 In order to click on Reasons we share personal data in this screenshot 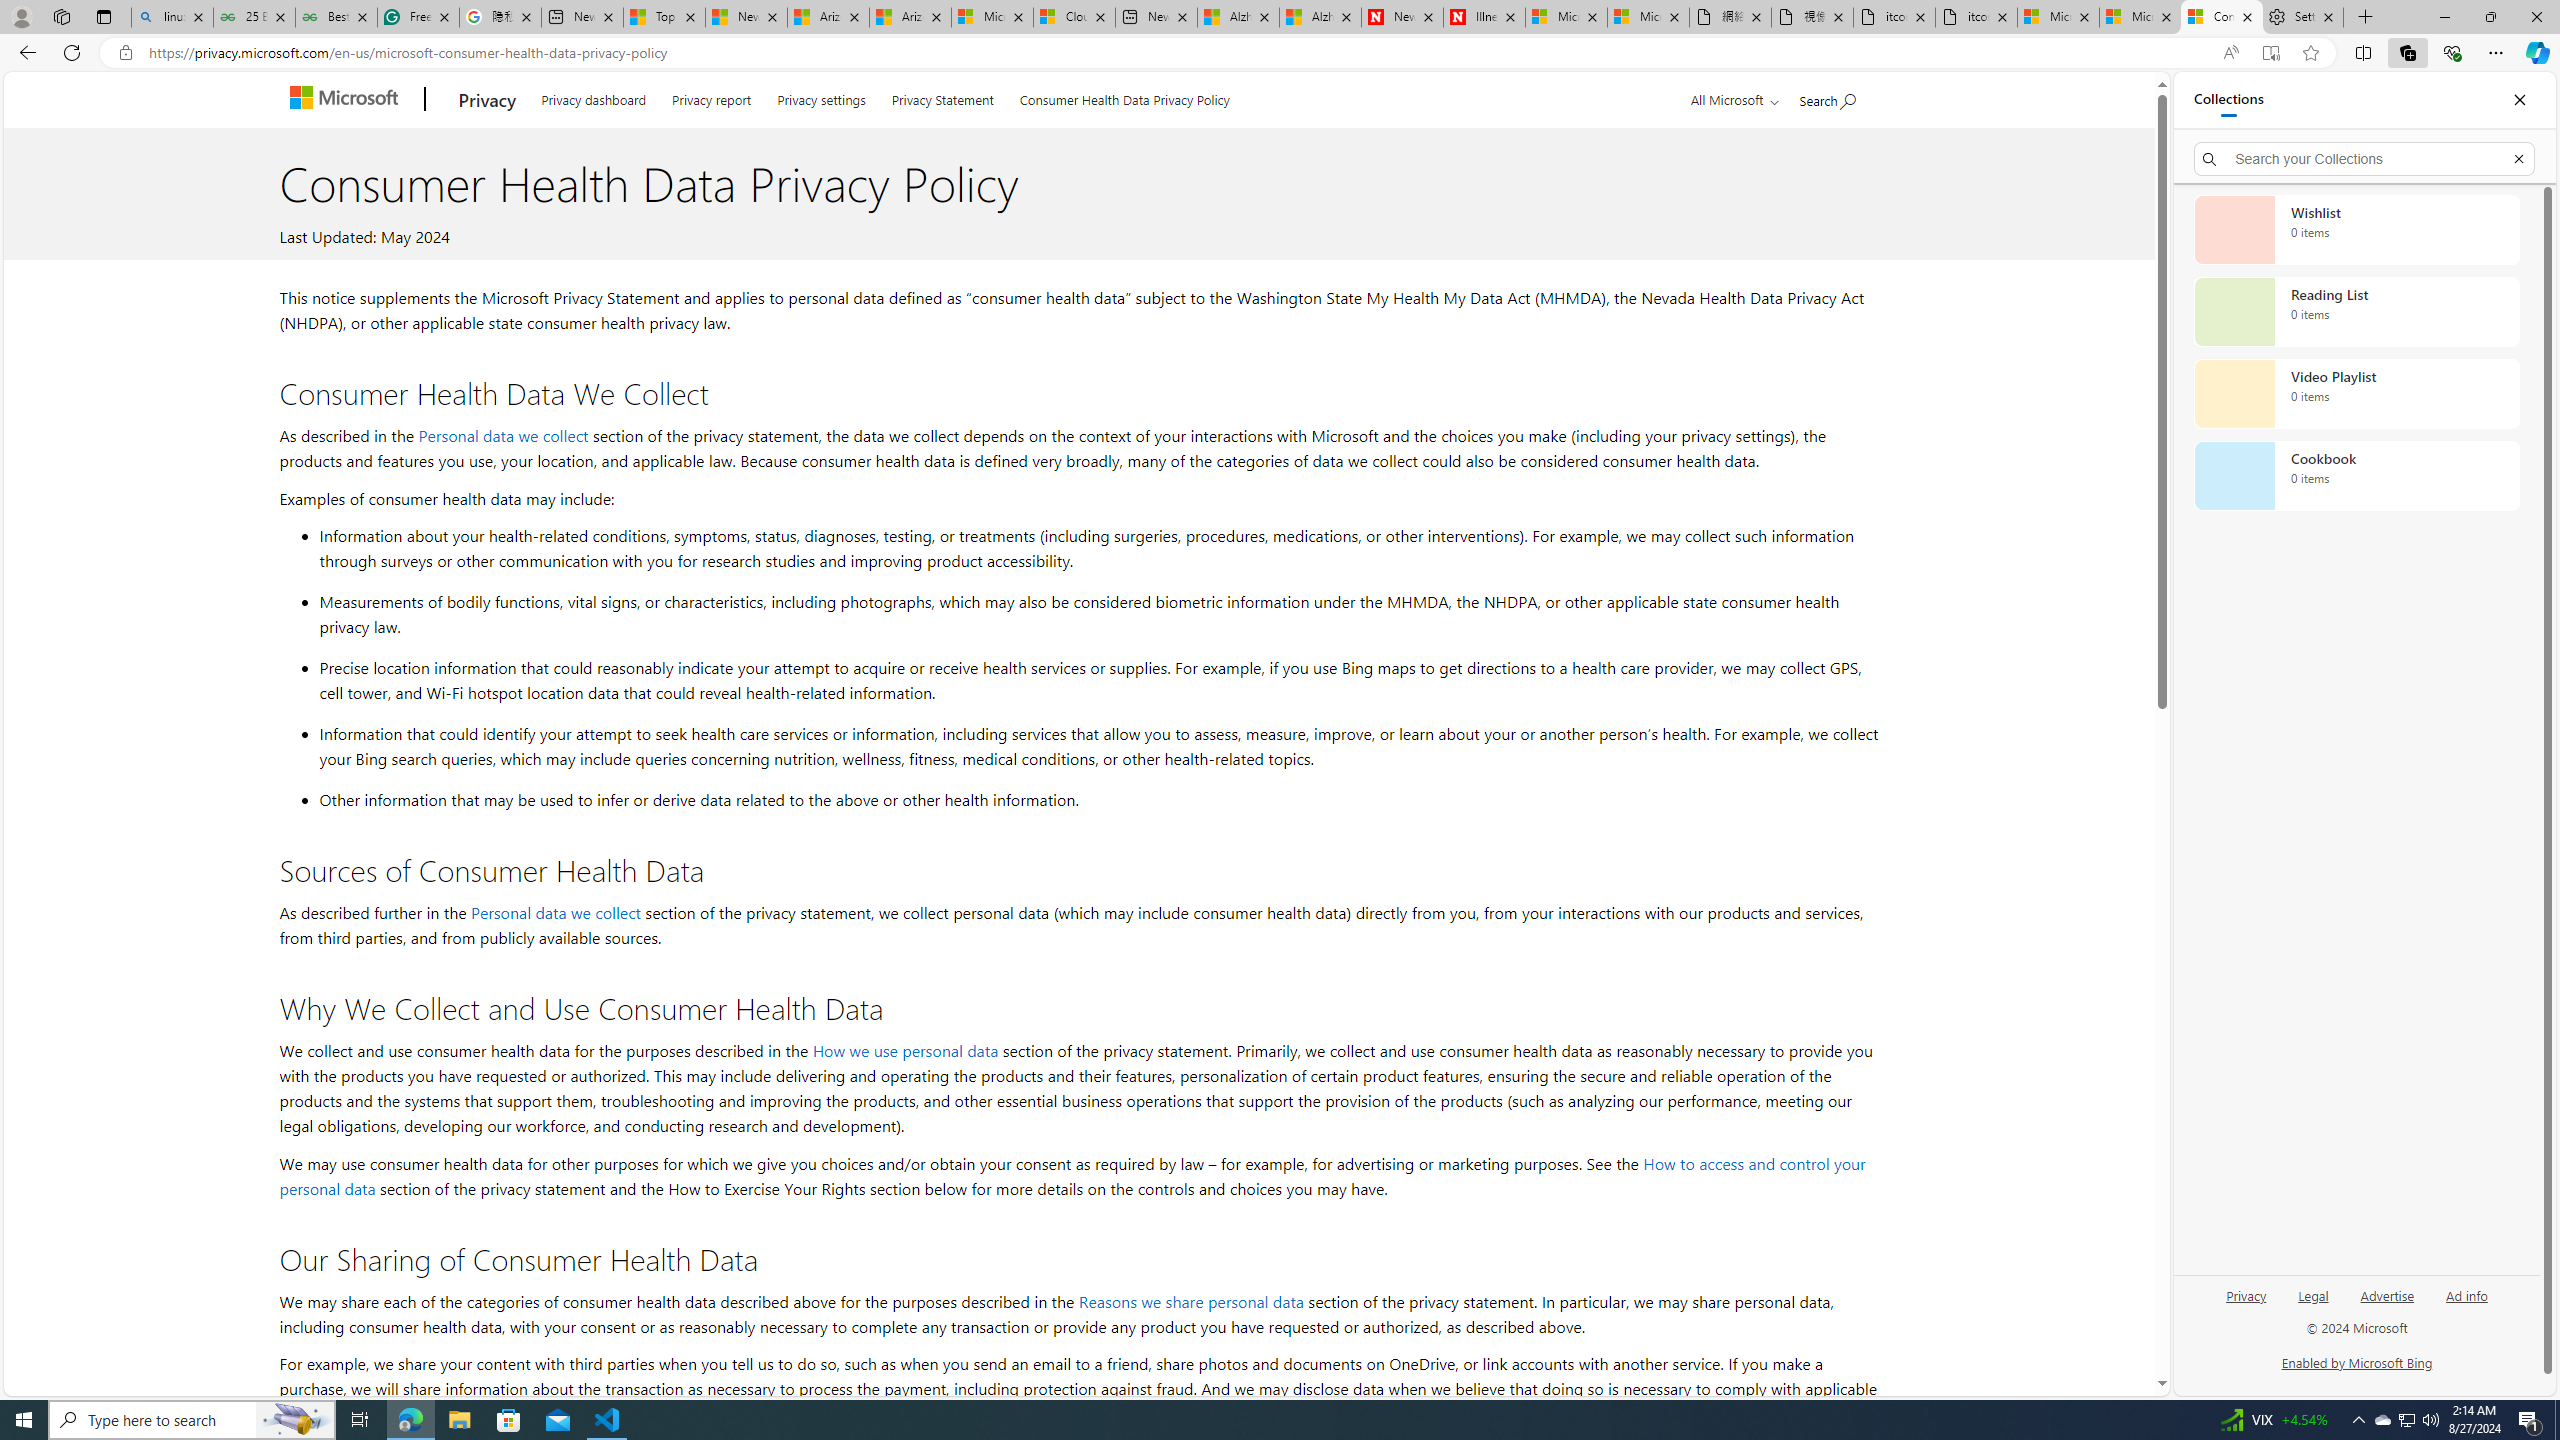, I will do `click(1190, 1300)`.